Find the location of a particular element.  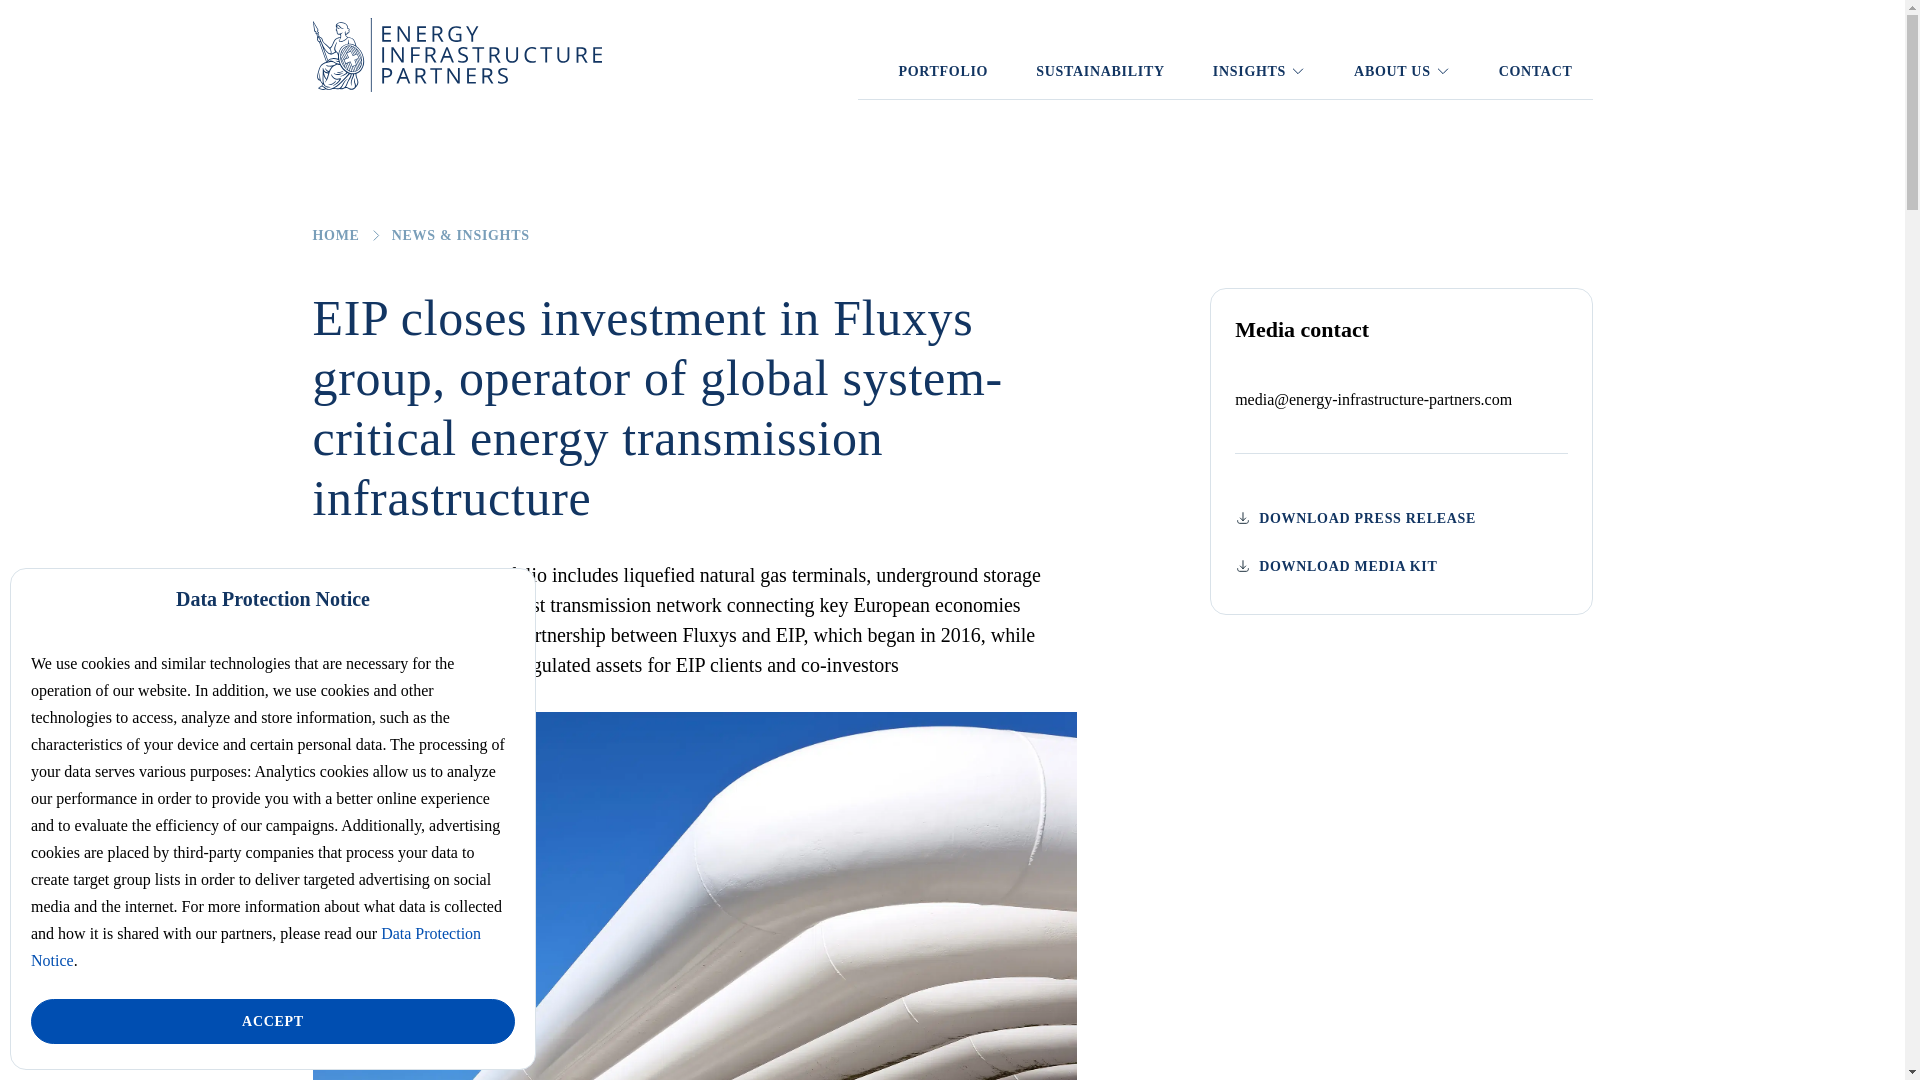

Data Protection Notice is located at coordinates (256, 946).